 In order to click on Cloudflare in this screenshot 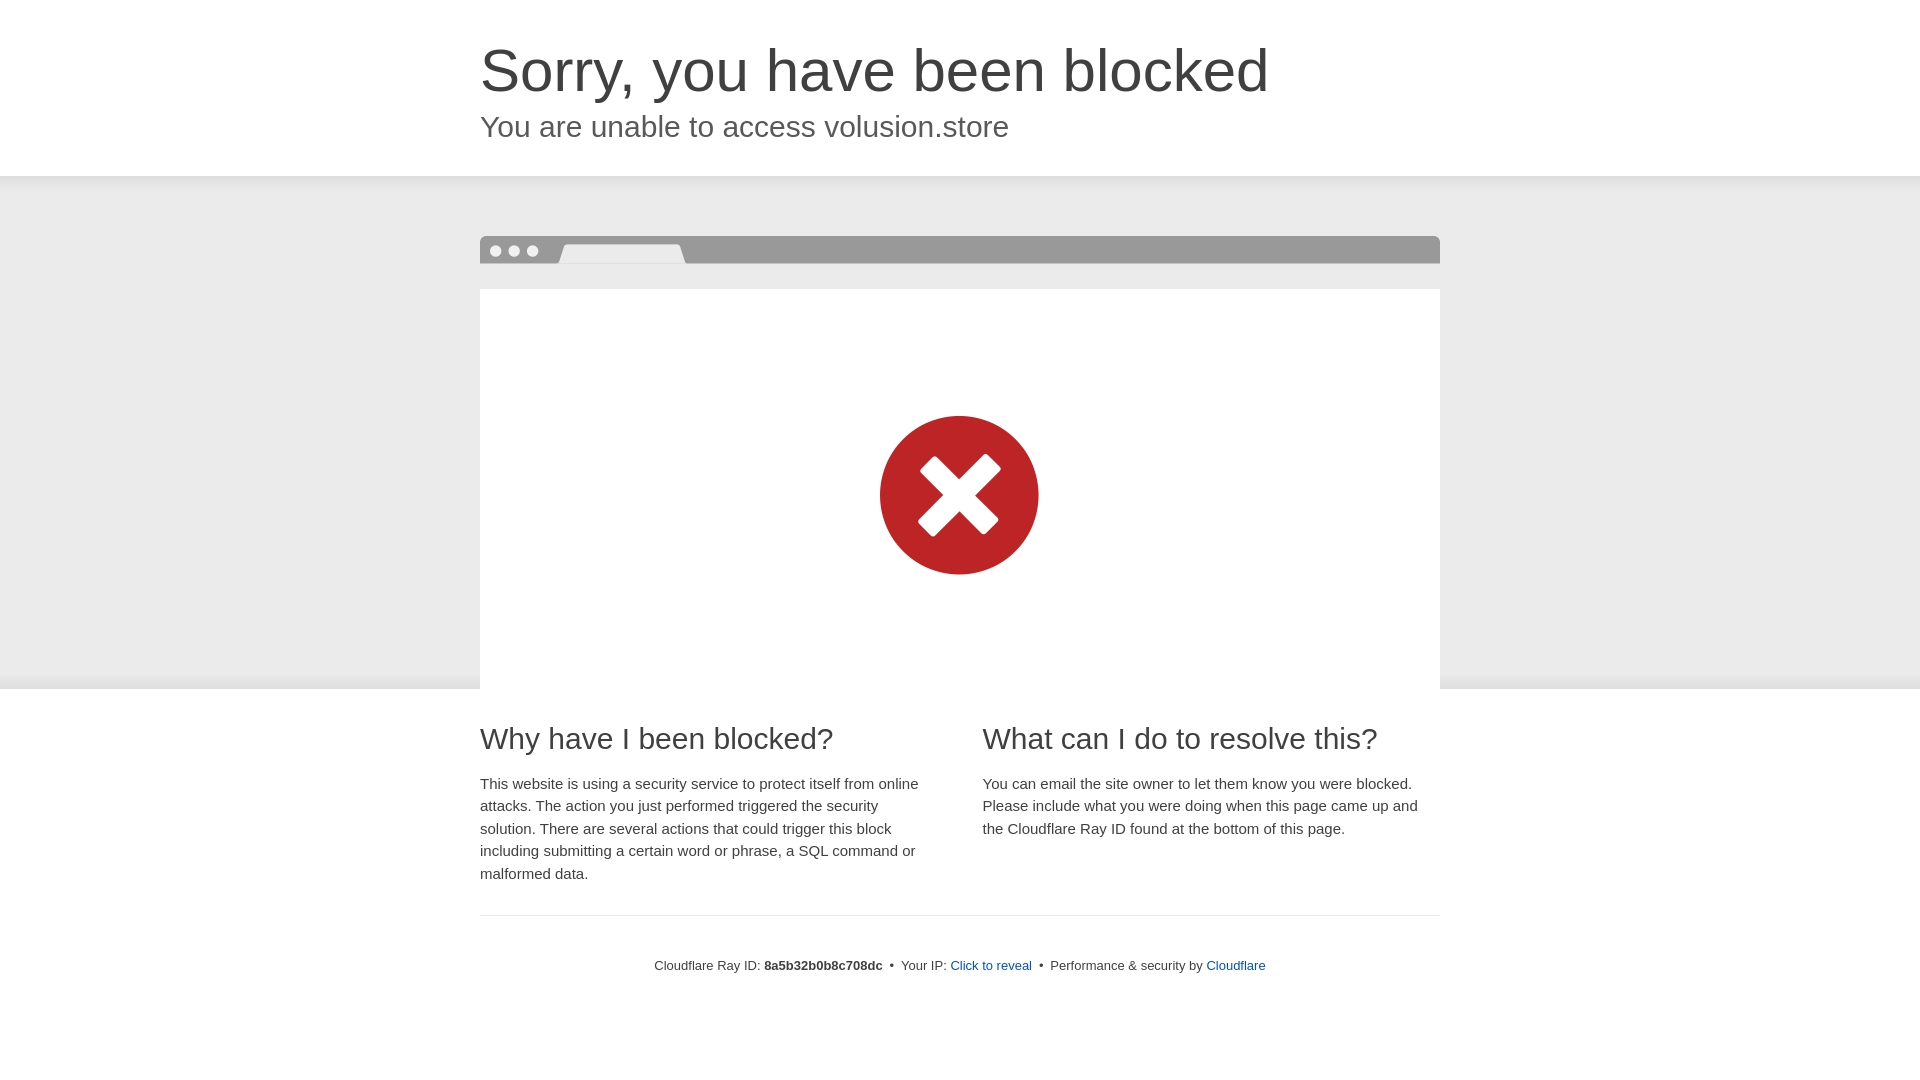, I will do `click(1235, 965)`.